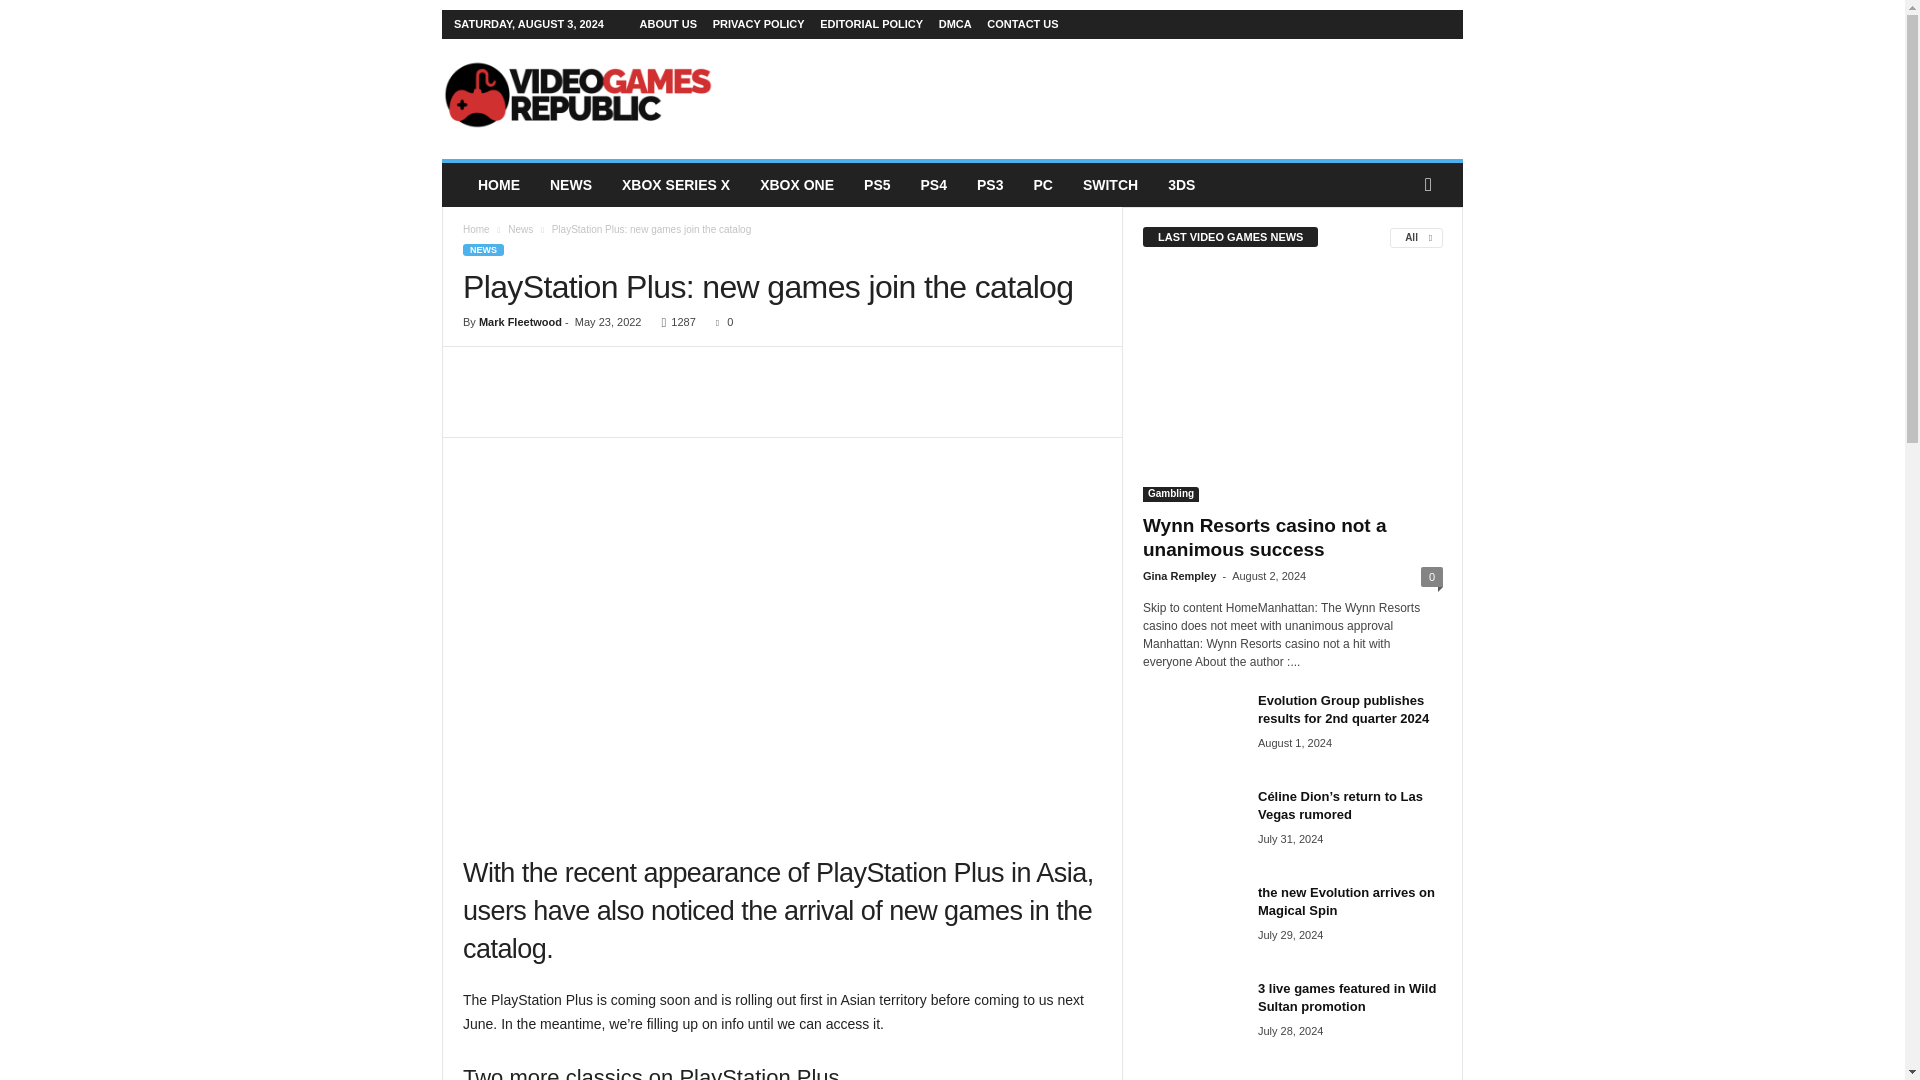 The height and width of the screenshot is (1080, 1920). I want to click on PRIVACY POLICY, so click(758, 24).